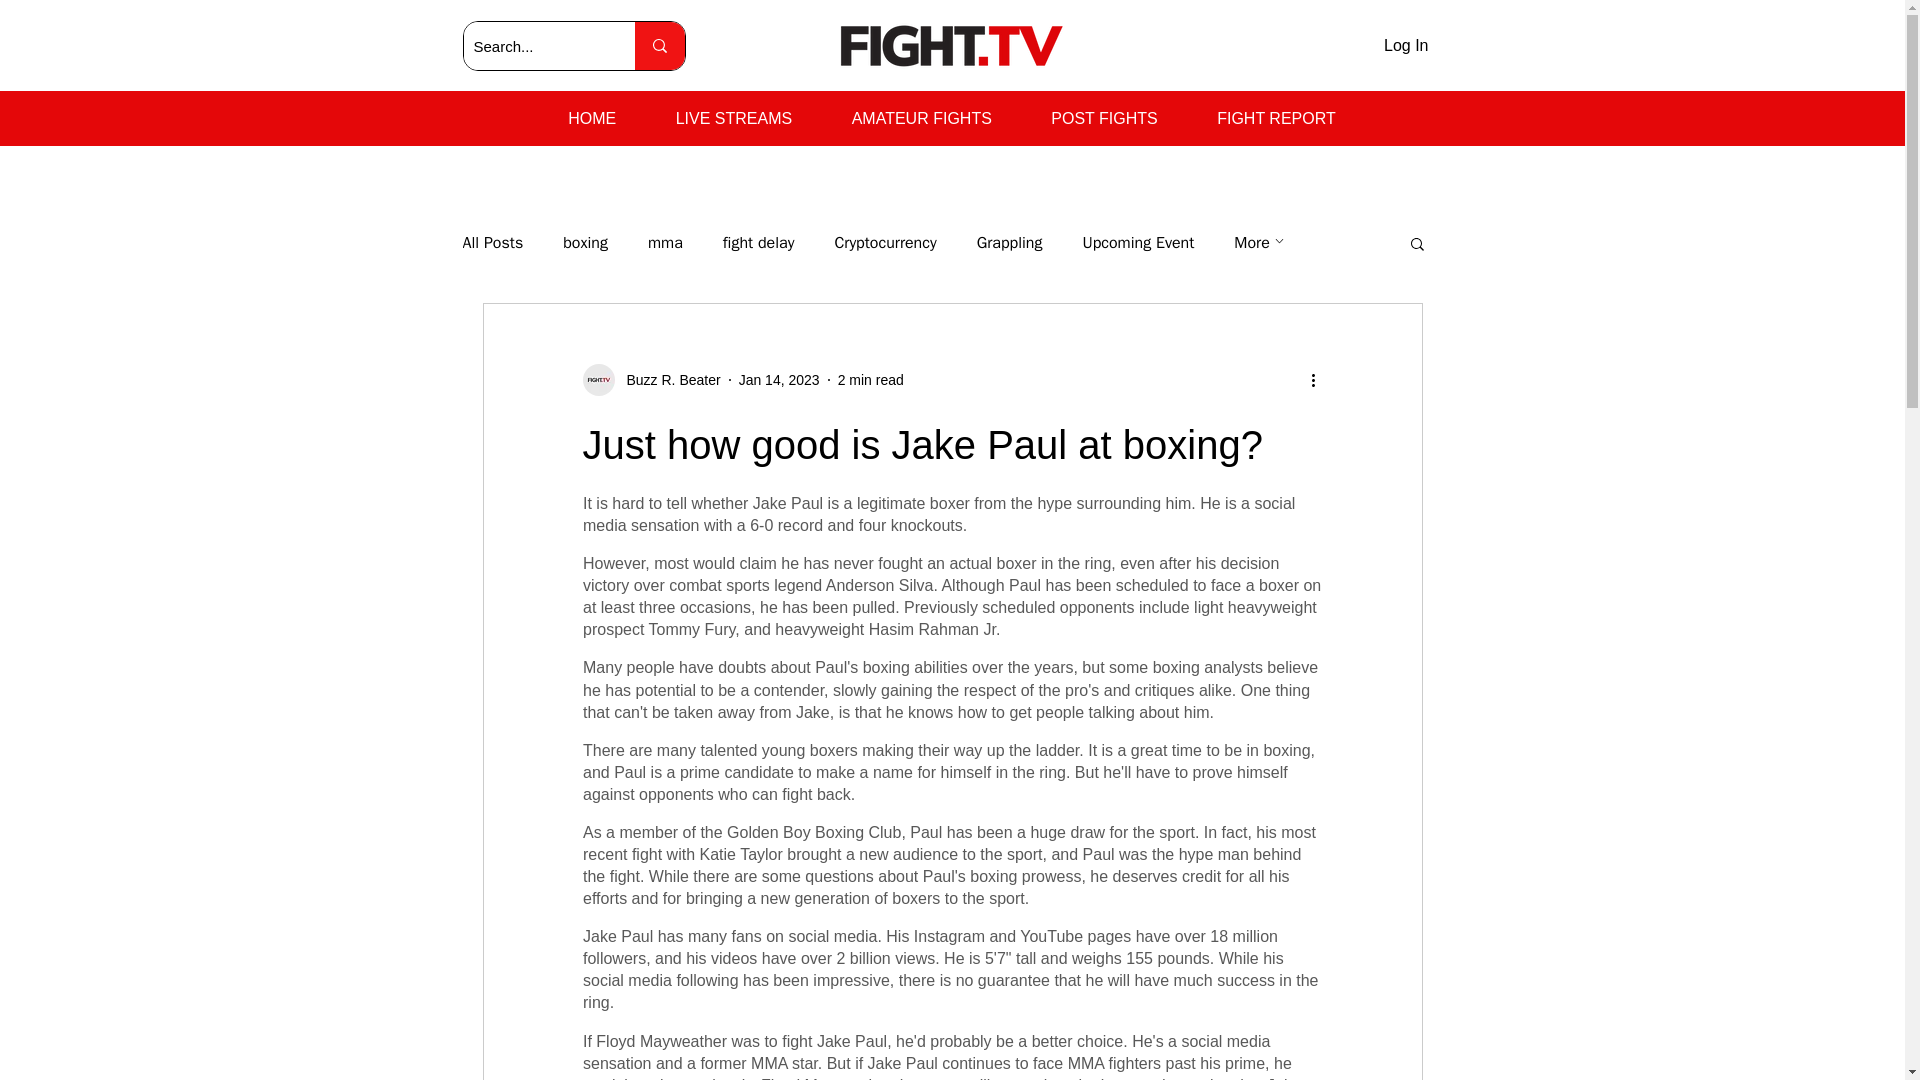 The width and height of the screenshot is (1920, 1080). What do you see at coordinates (585, 242) in the screenshot?
I see `boxing` at bounding box center [585, 242].